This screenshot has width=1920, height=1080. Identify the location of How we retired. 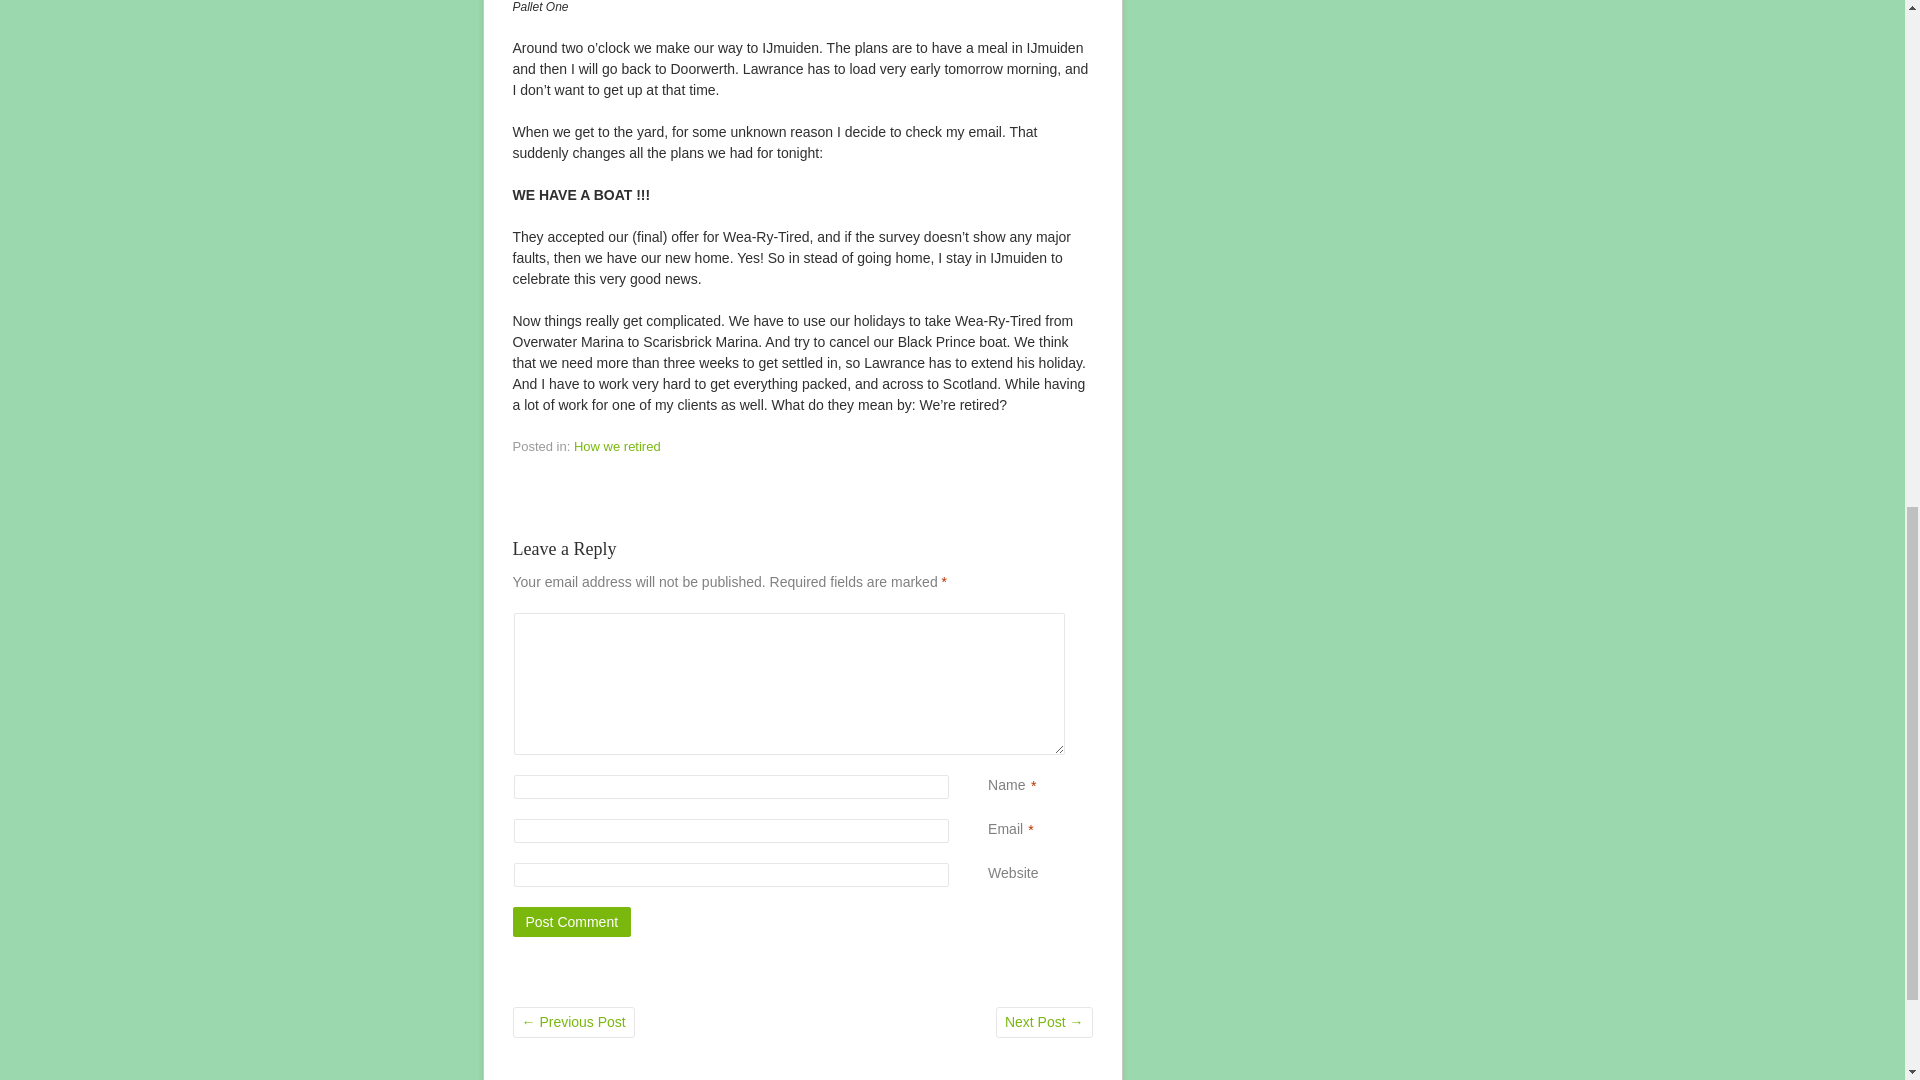
(617, 446).